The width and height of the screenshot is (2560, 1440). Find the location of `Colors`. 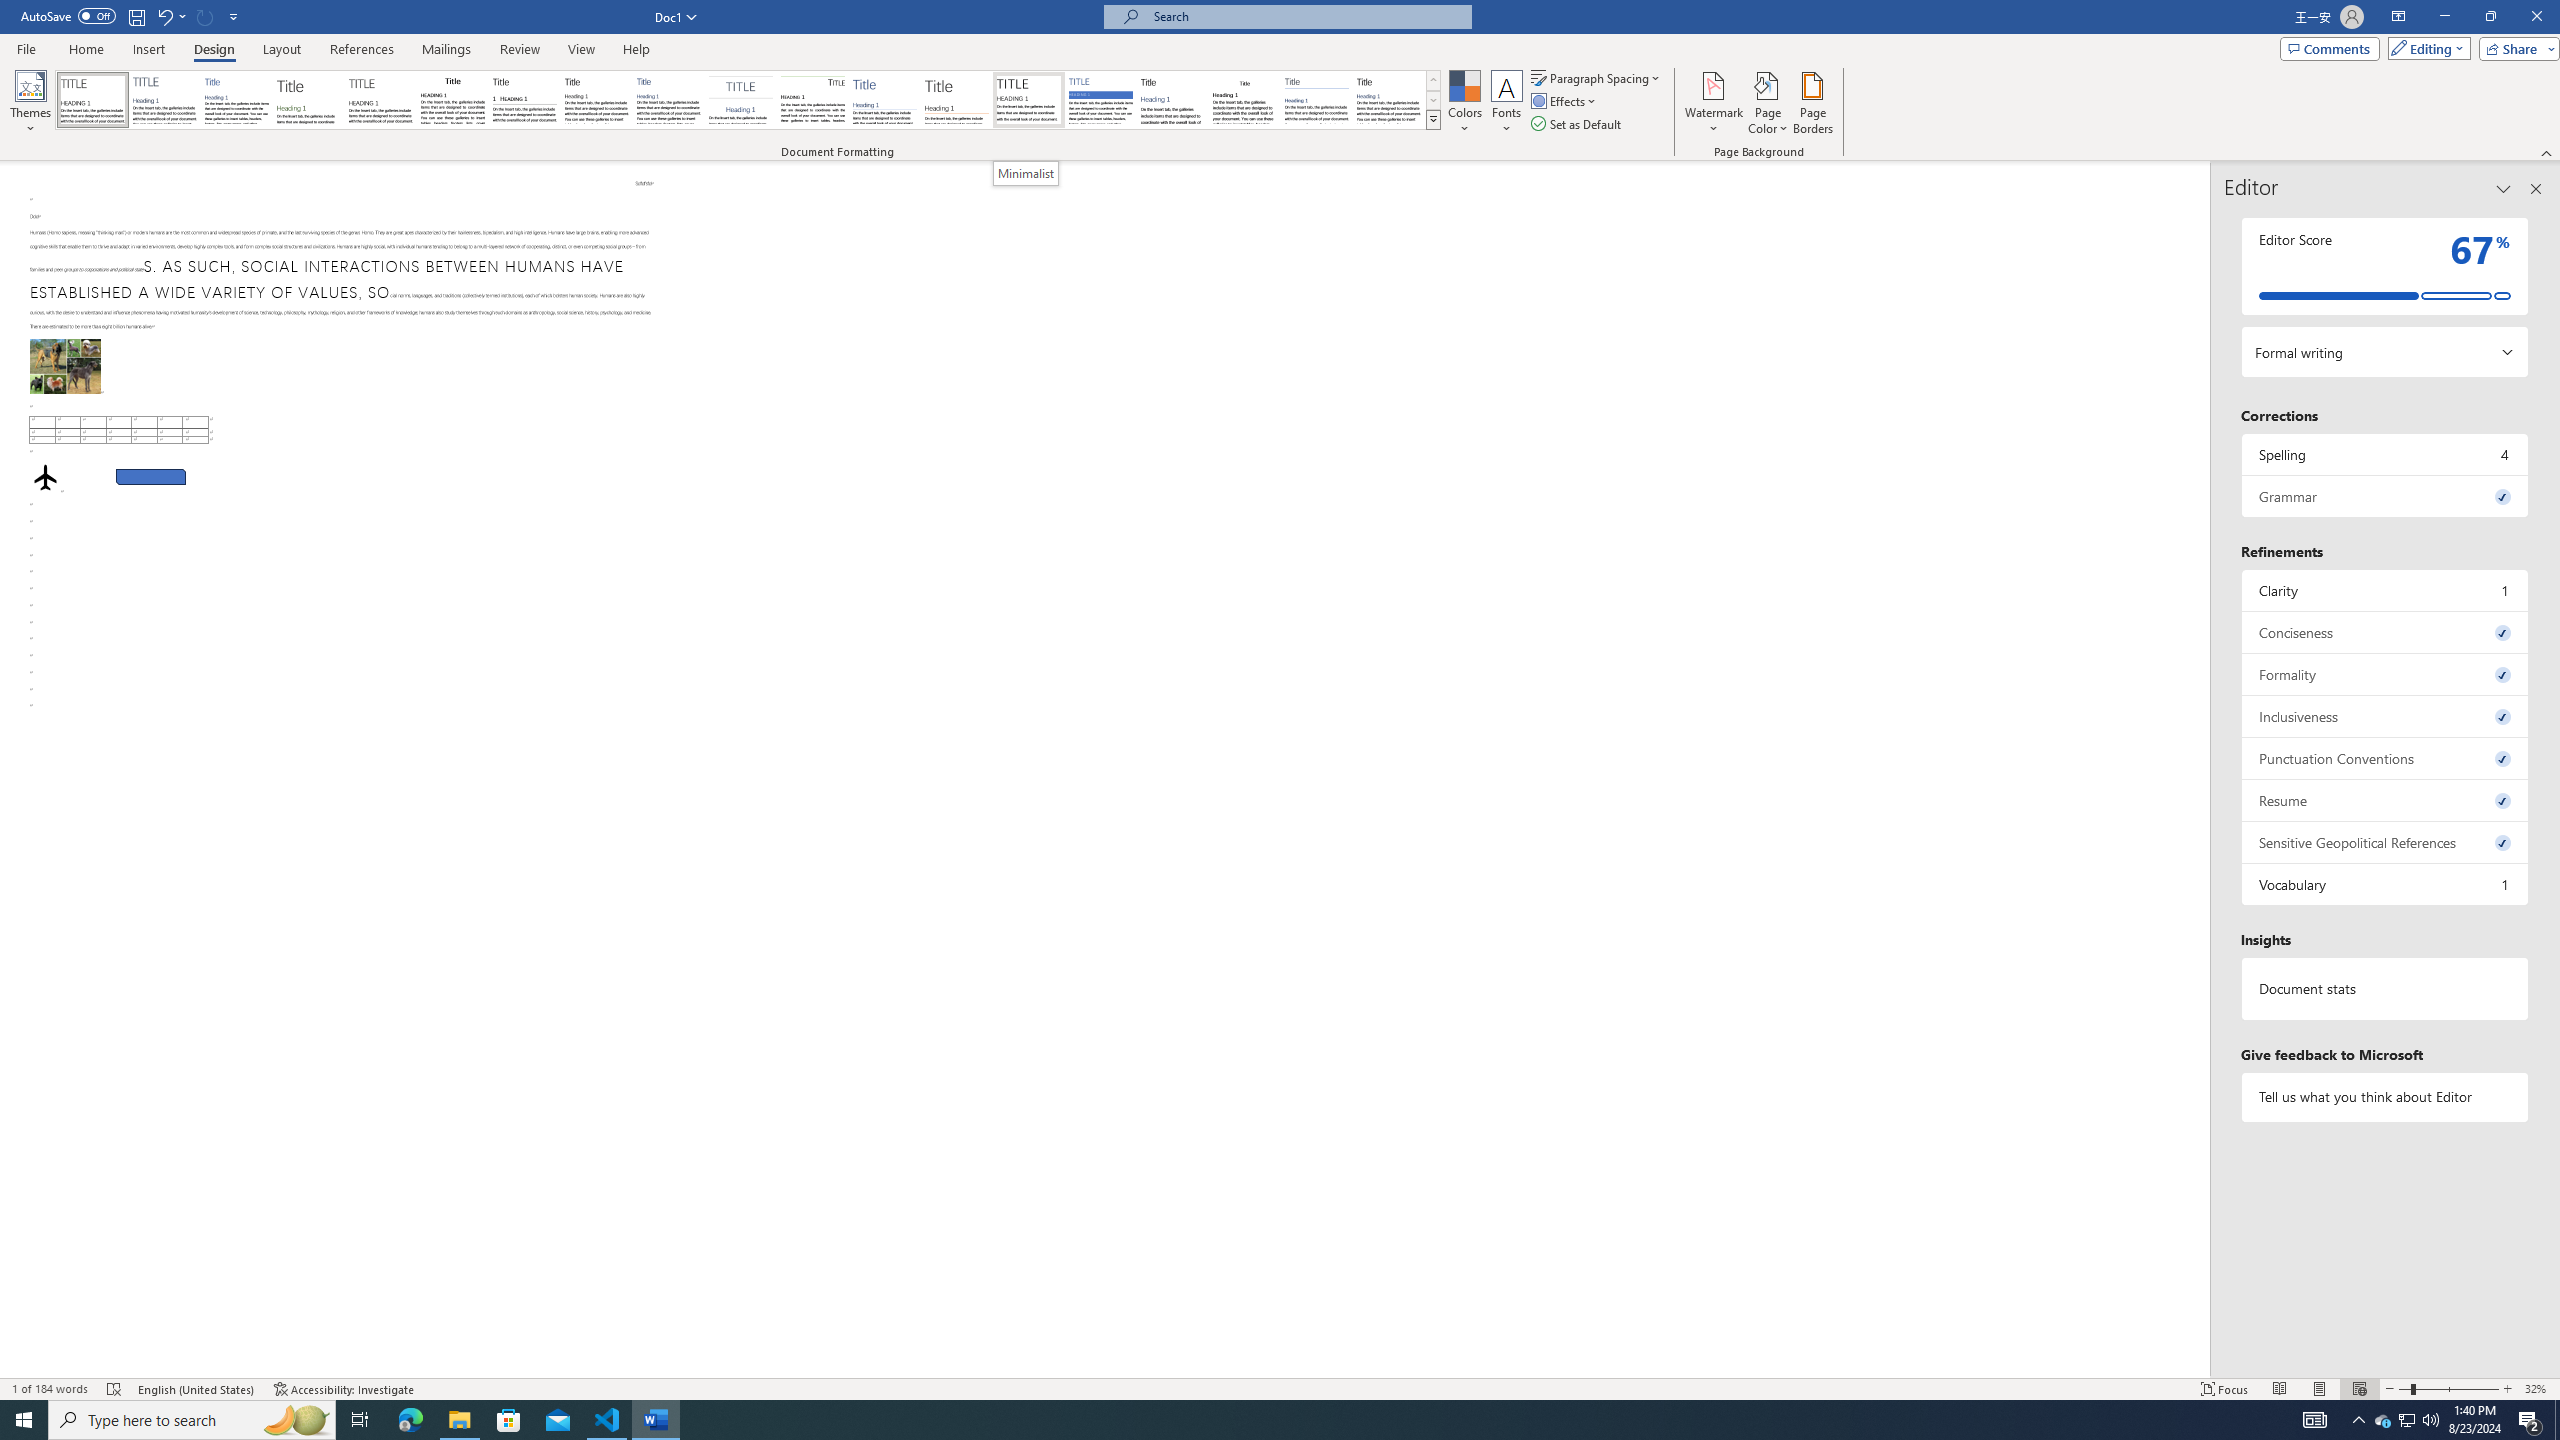

Colors is located at coordinates (1464, 103).